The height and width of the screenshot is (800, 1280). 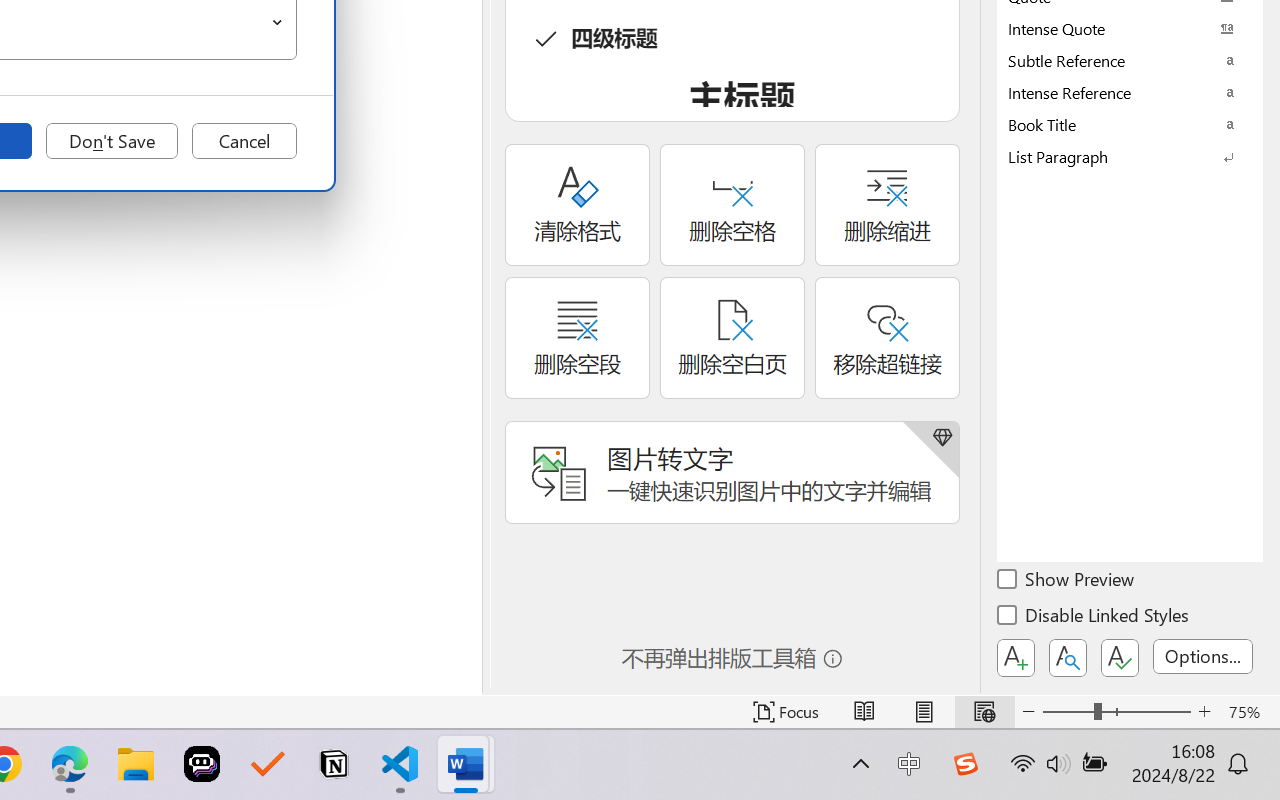 What do you see at coordinates (984, 712) in the screenshot?
I see `Web Layout` at bounding box center [984, 712].